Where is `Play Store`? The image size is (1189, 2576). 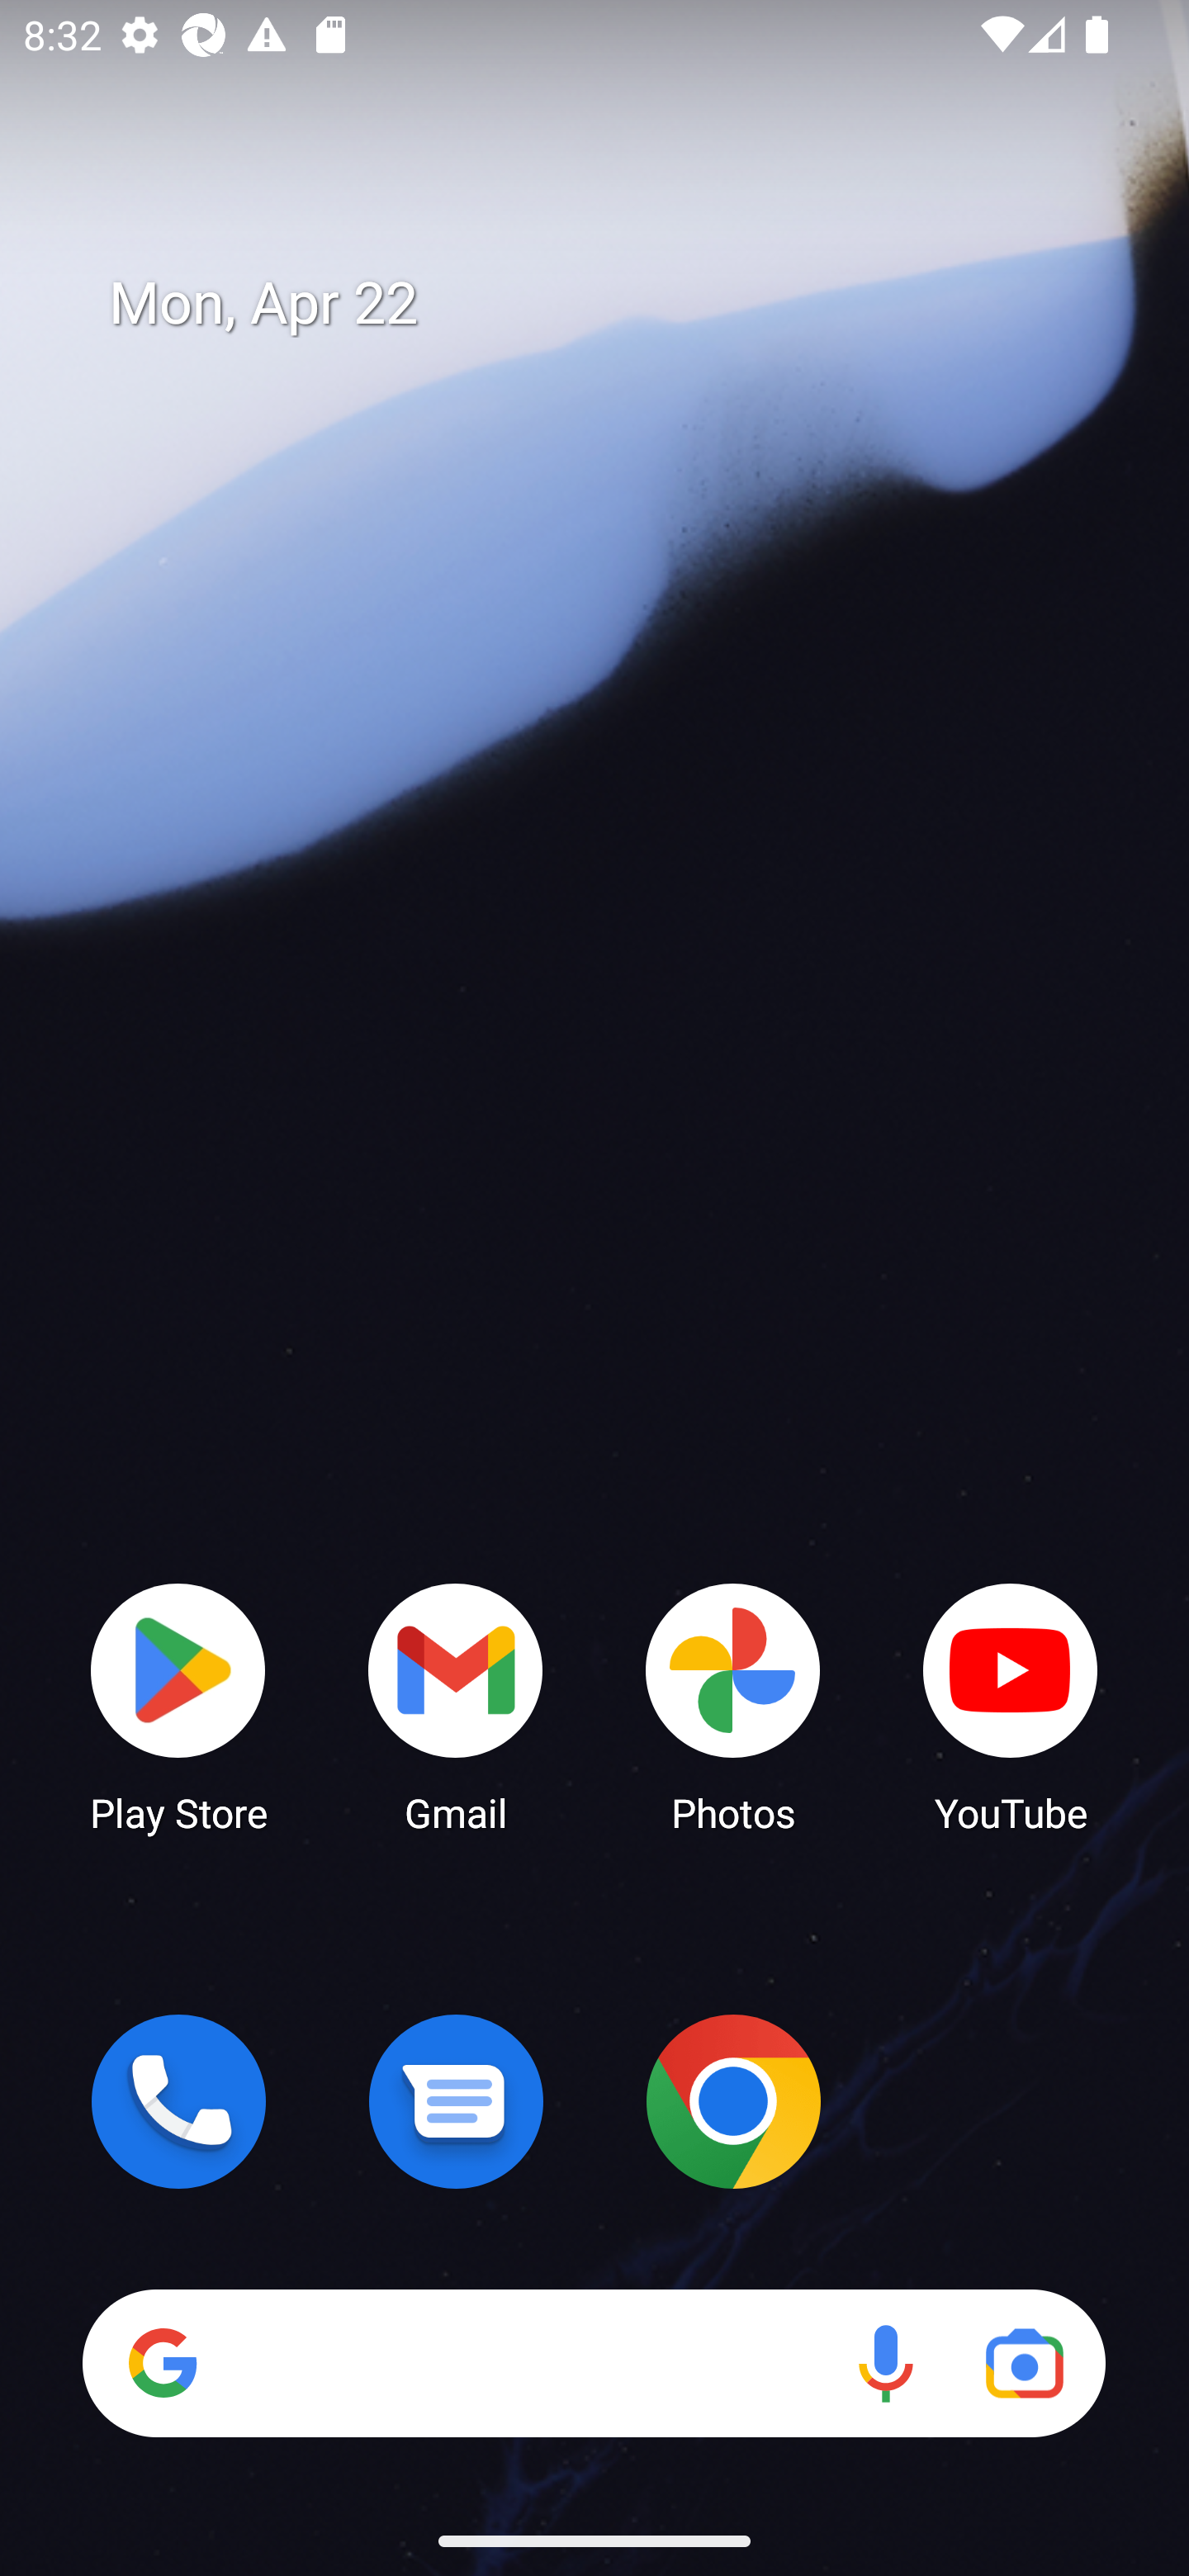
Play Store is located at coordinates (178, 1706).